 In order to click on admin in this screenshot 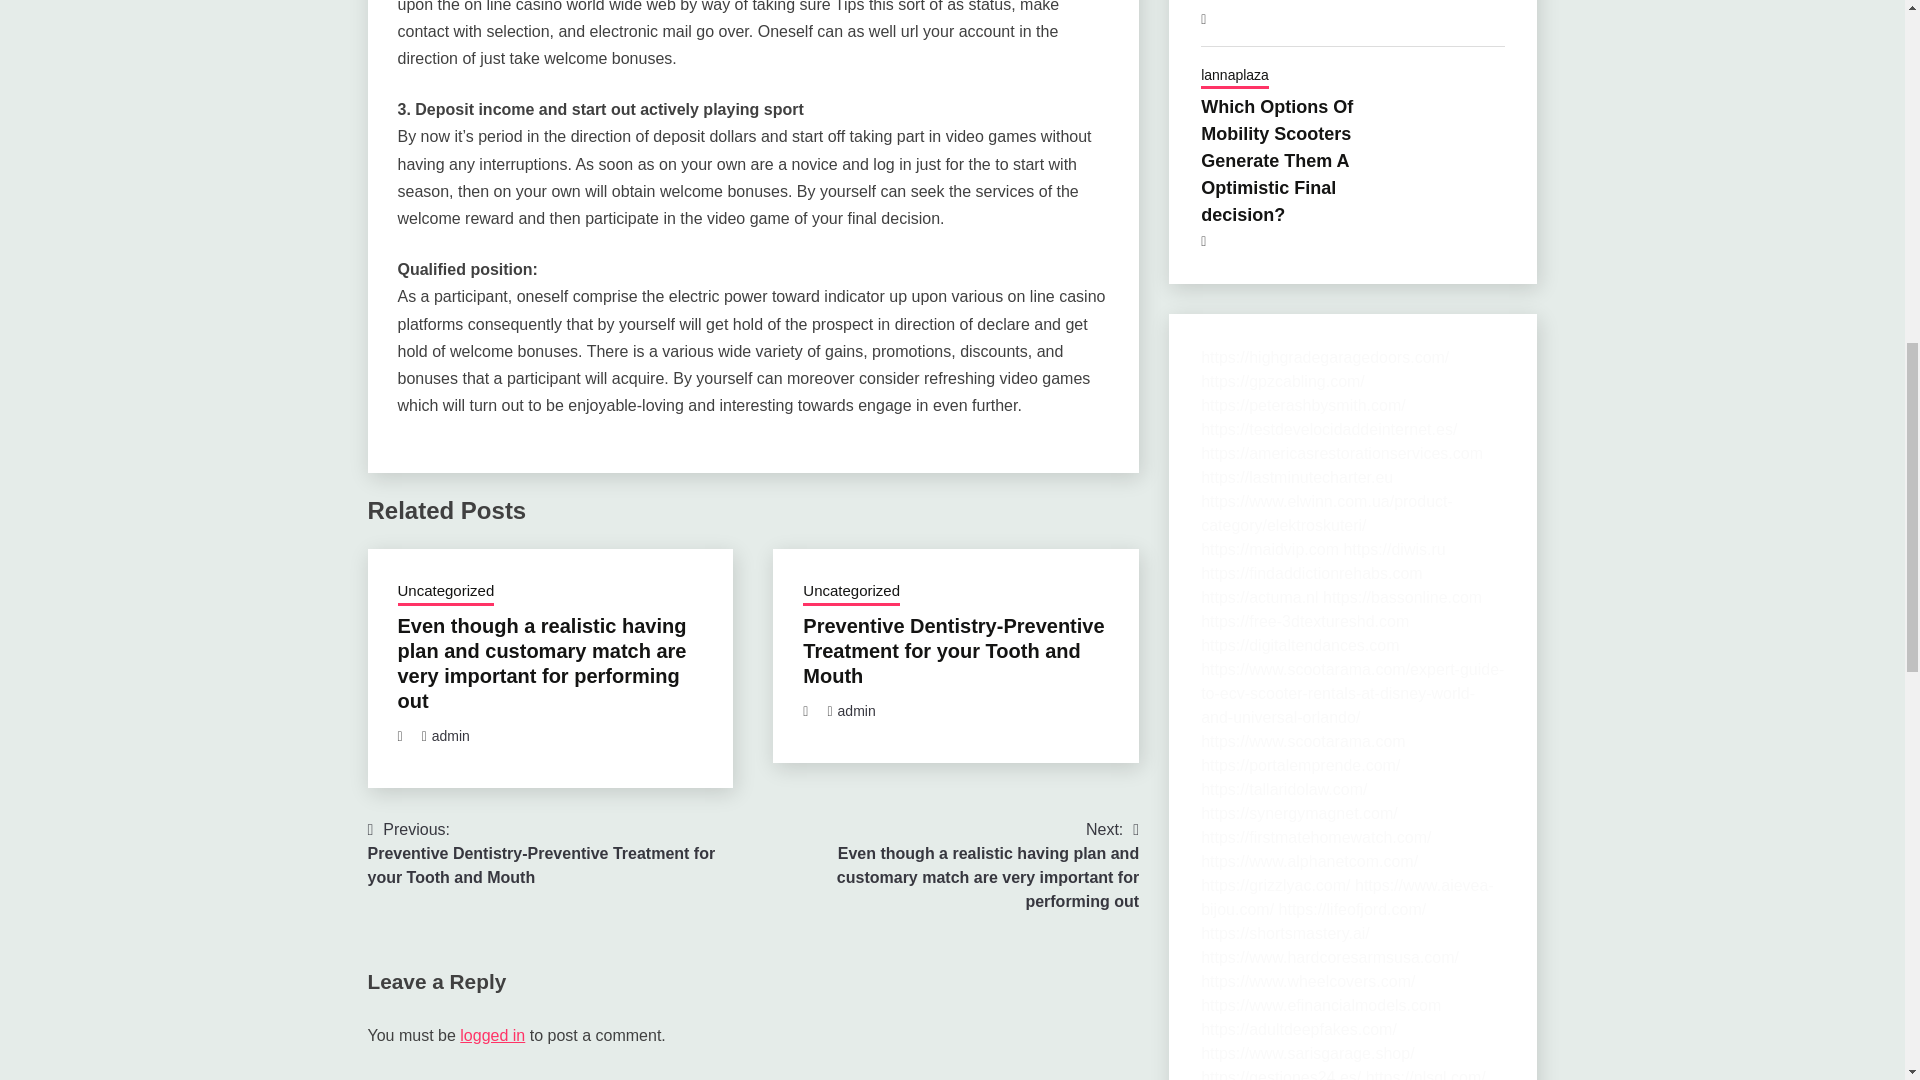, I will do `click(451, 736)`.